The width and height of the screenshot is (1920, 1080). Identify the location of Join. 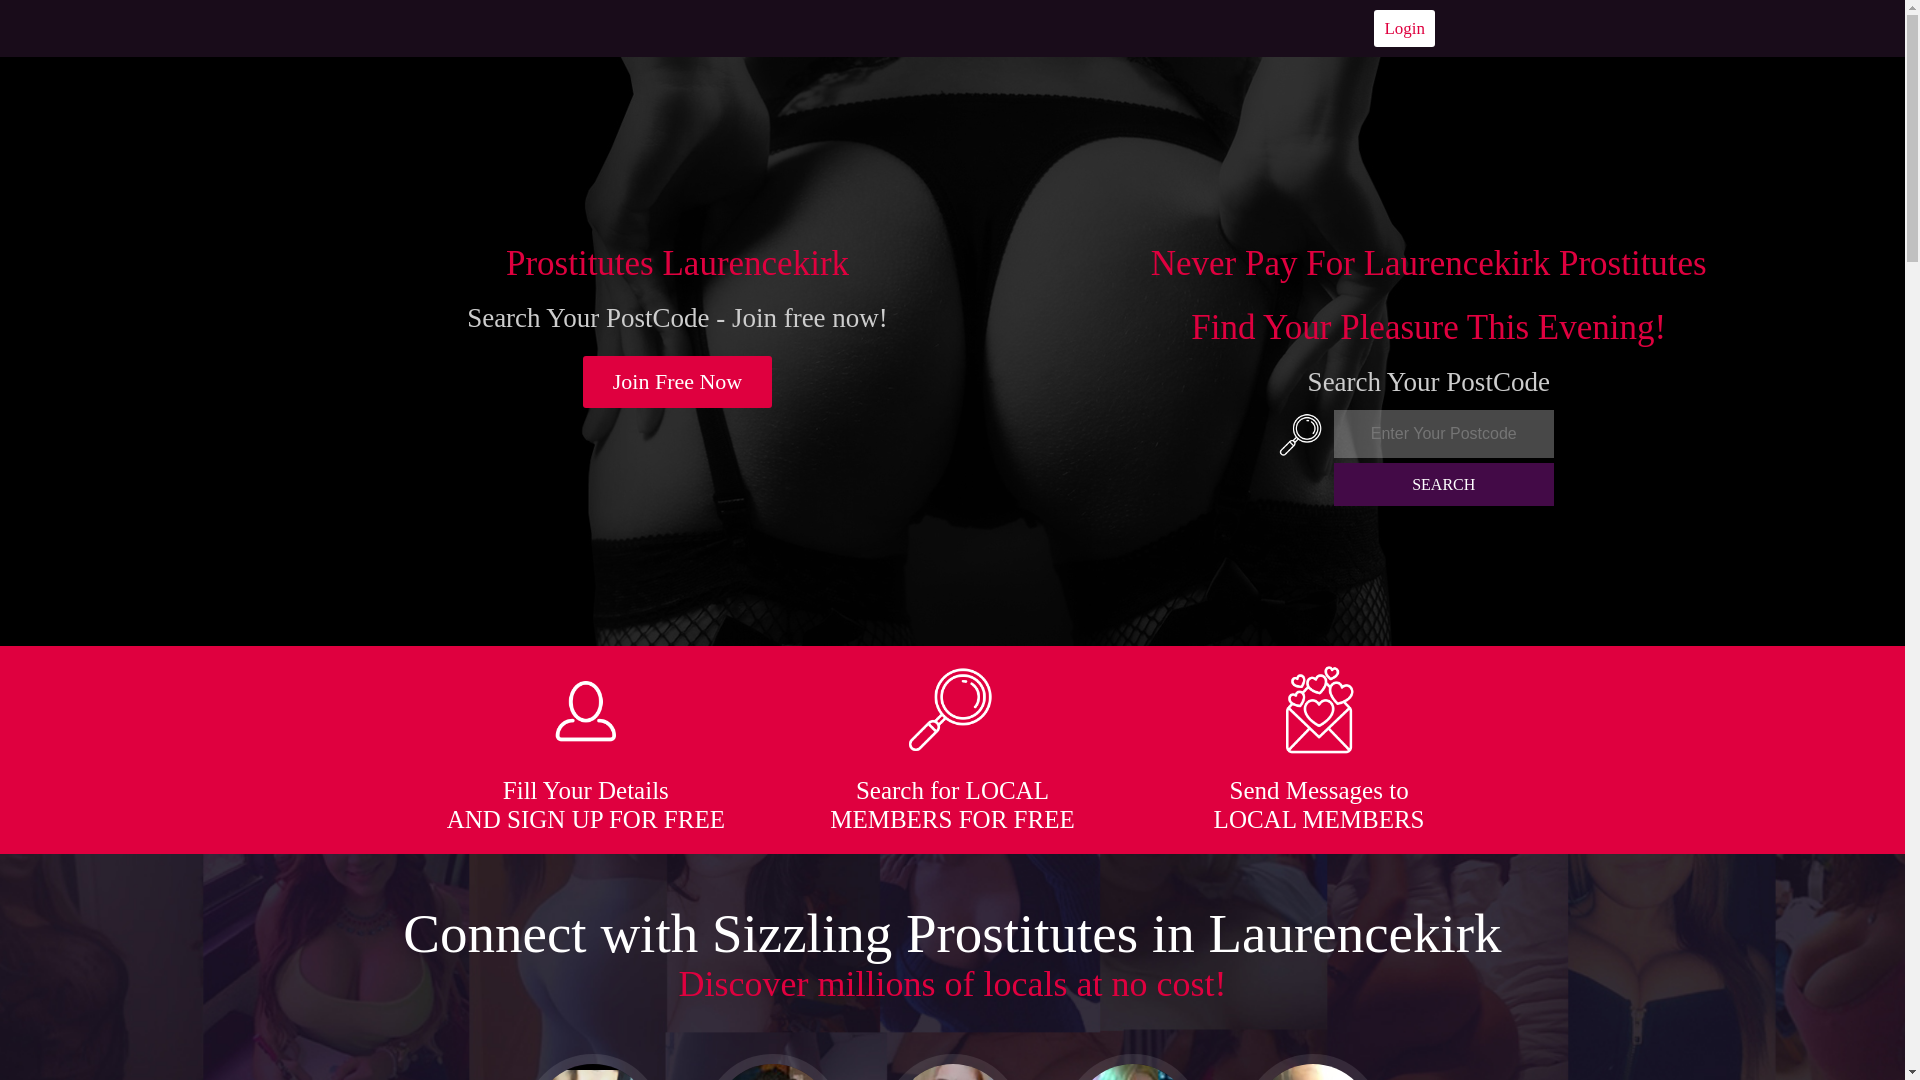
(678, 382).